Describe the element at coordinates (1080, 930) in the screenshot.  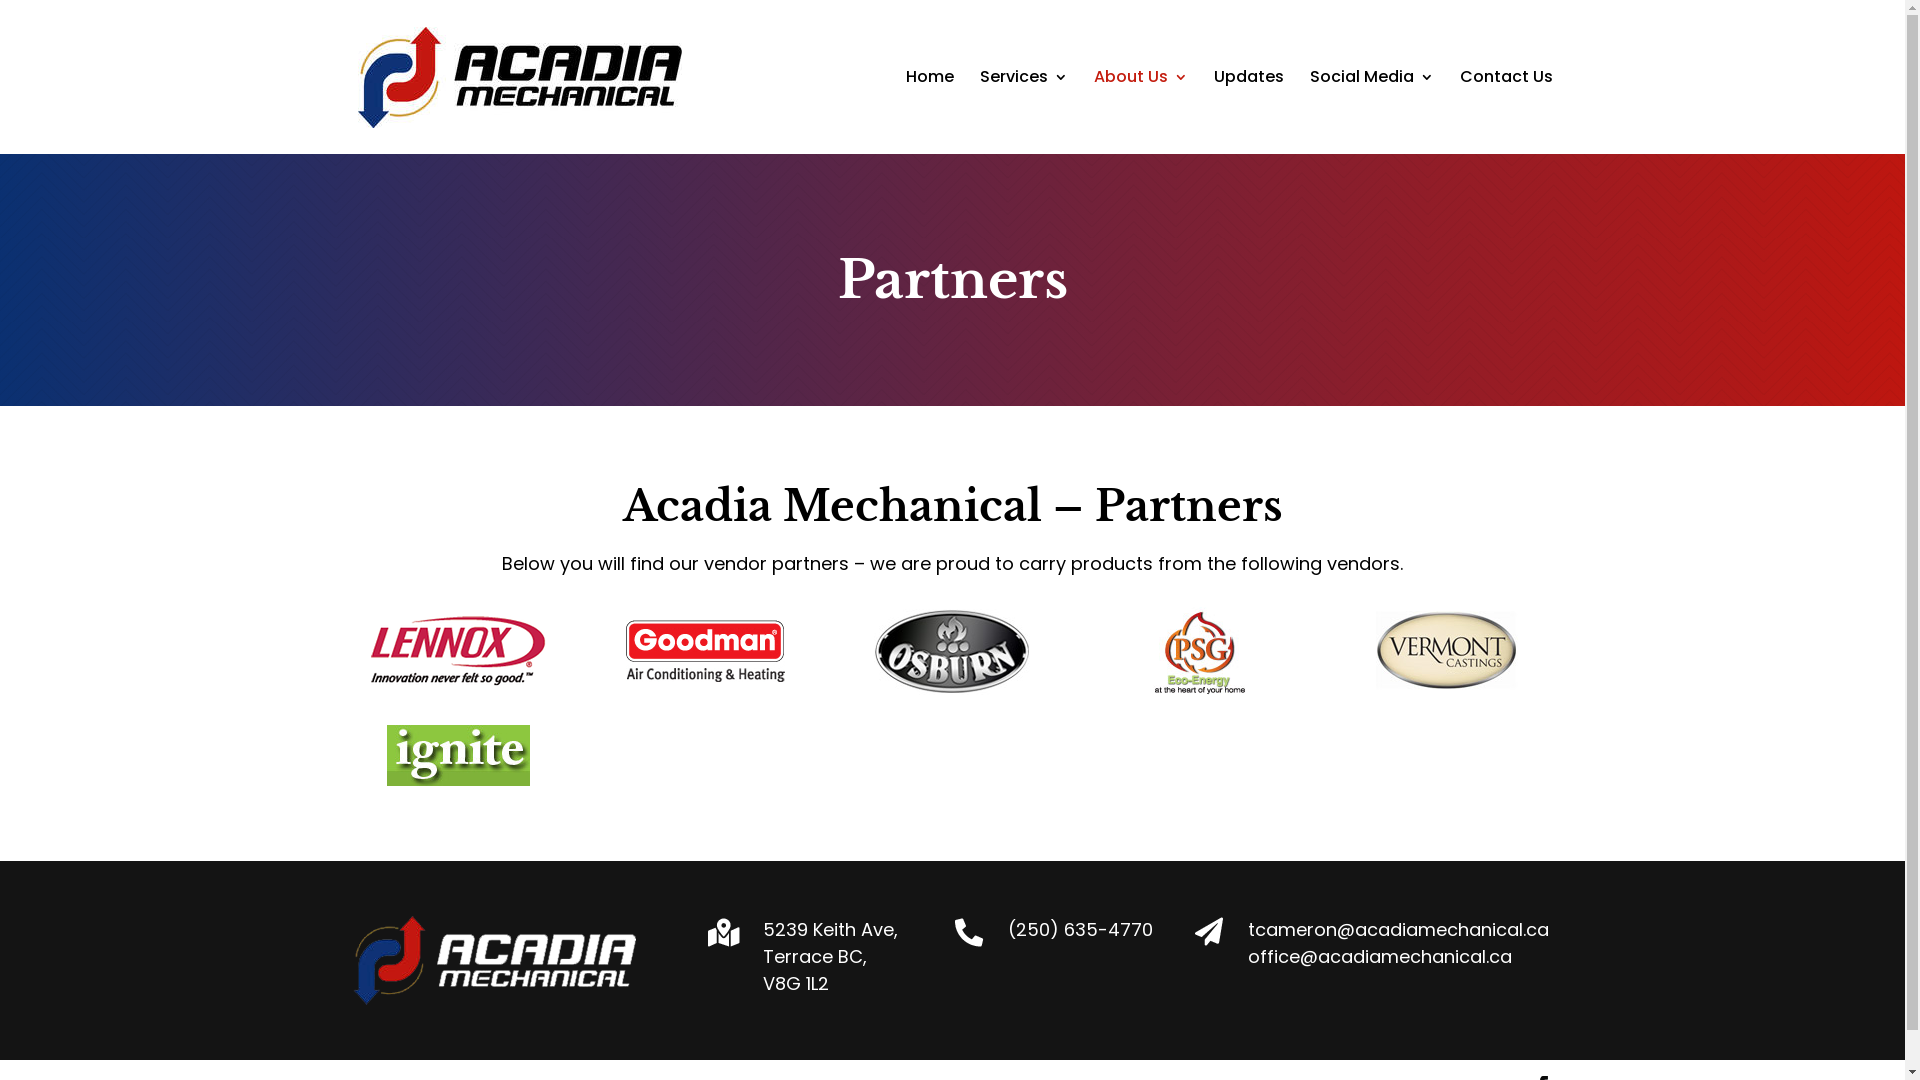
I see `(250) 635-4770` at that location.